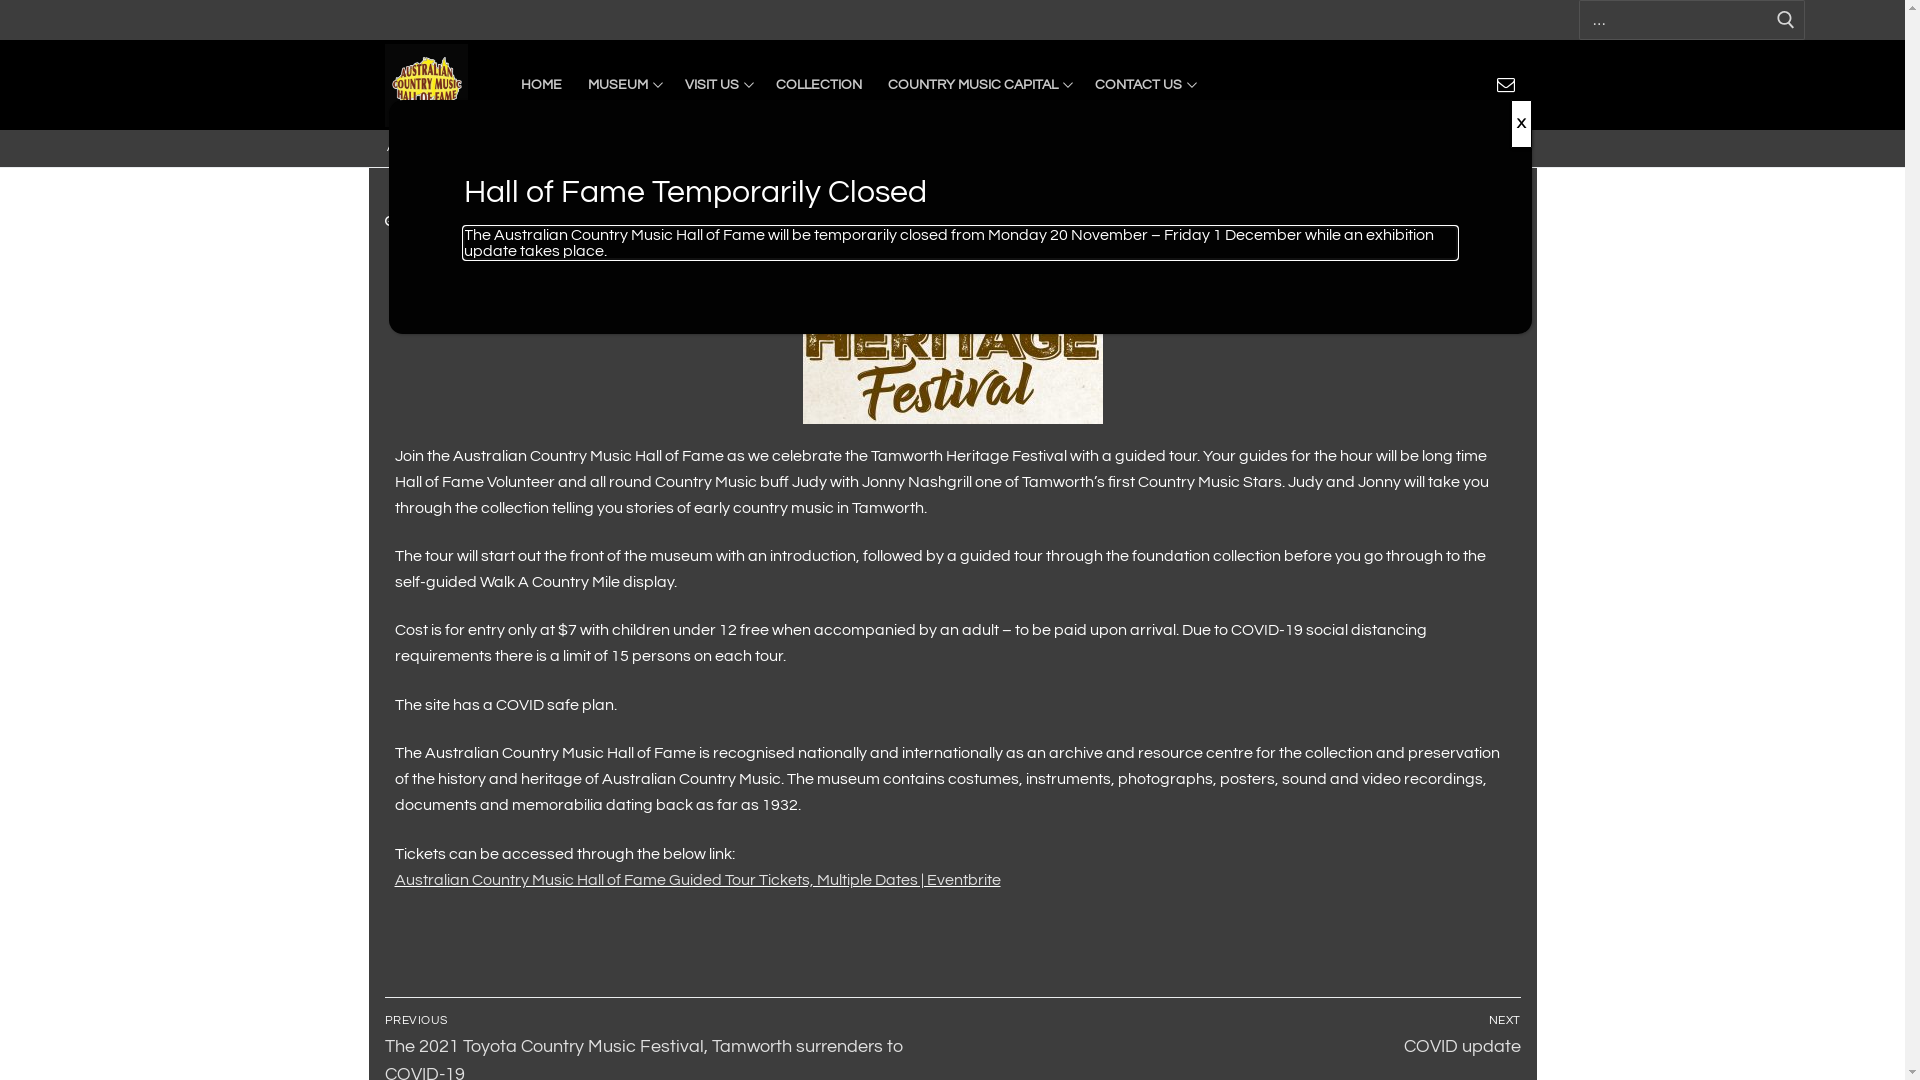 The image size is (1920, 1080). What do you see at coordinates (1520, 124) in the screenshot?
I see `X` at bounding box center [1520, 124].